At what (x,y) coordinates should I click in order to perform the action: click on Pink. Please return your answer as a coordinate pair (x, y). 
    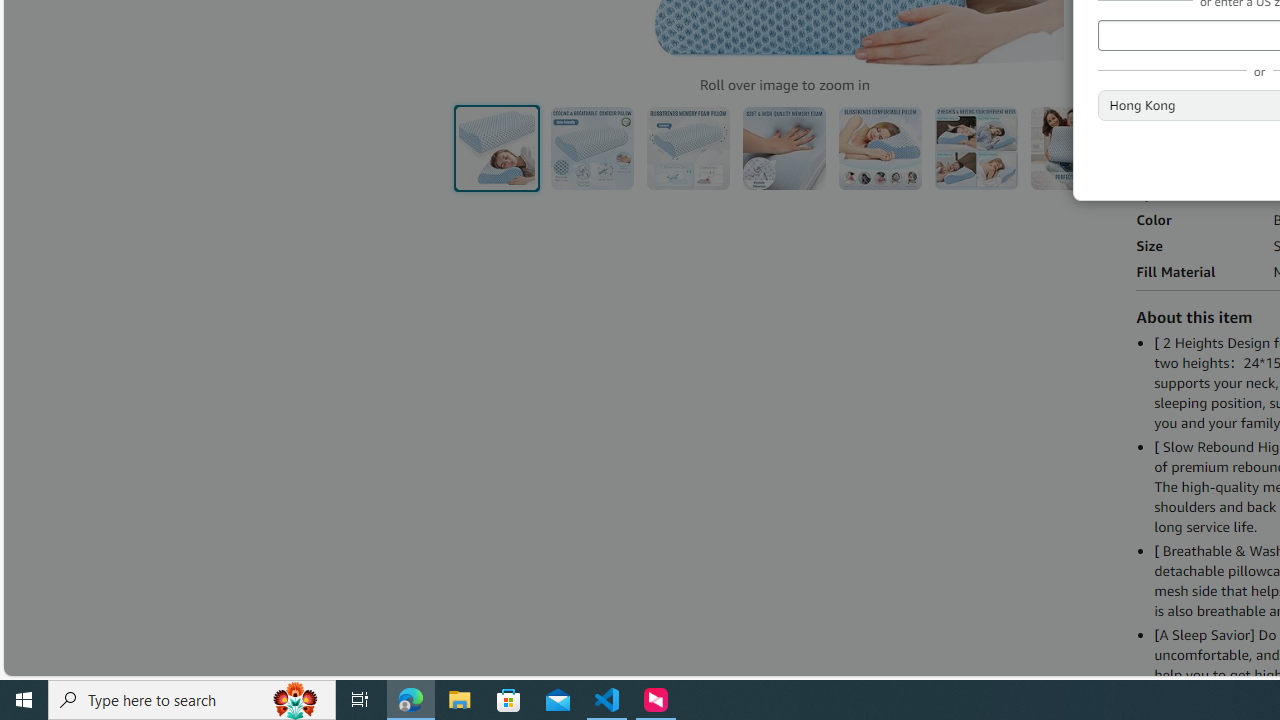
    Looking at the image, I should click on (1252, 42).